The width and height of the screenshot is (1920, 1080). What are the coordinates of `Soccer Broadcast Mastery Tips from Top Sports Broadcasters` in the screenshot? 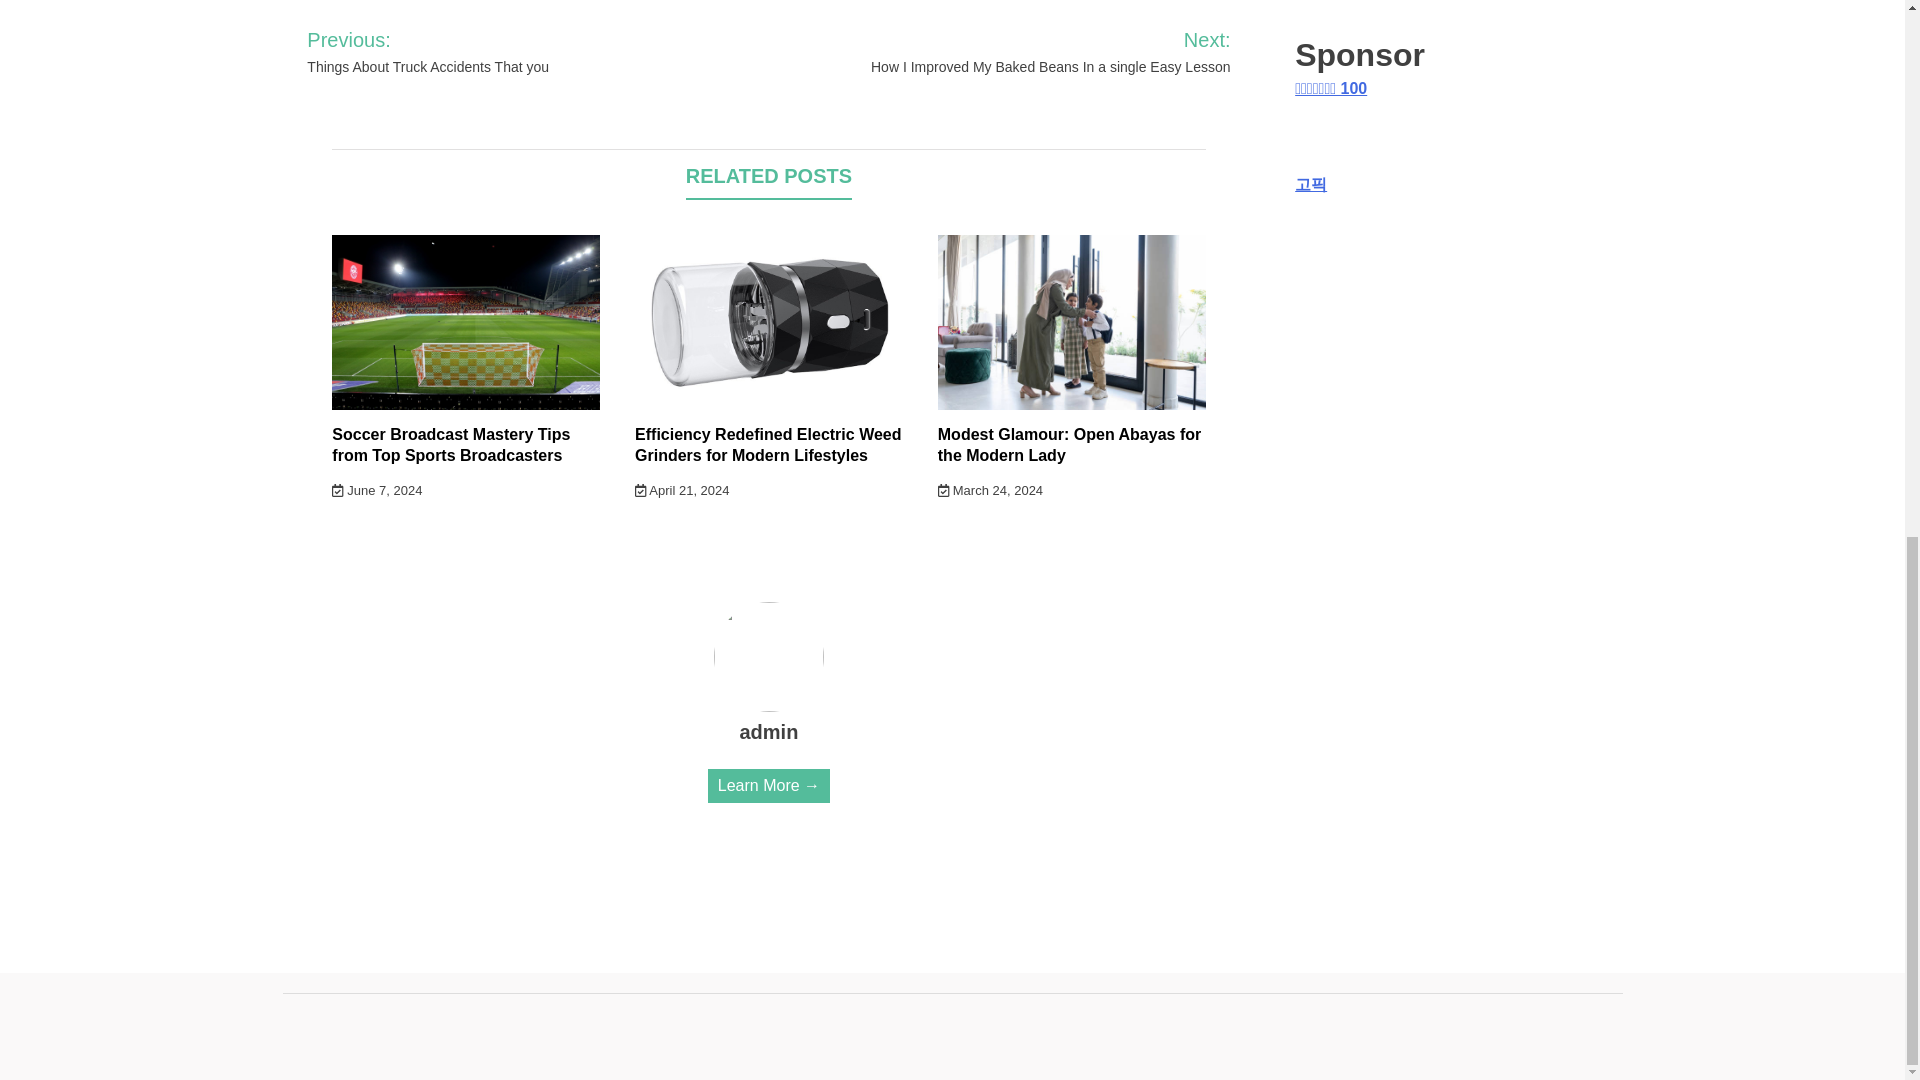 It's located at (451, 444).